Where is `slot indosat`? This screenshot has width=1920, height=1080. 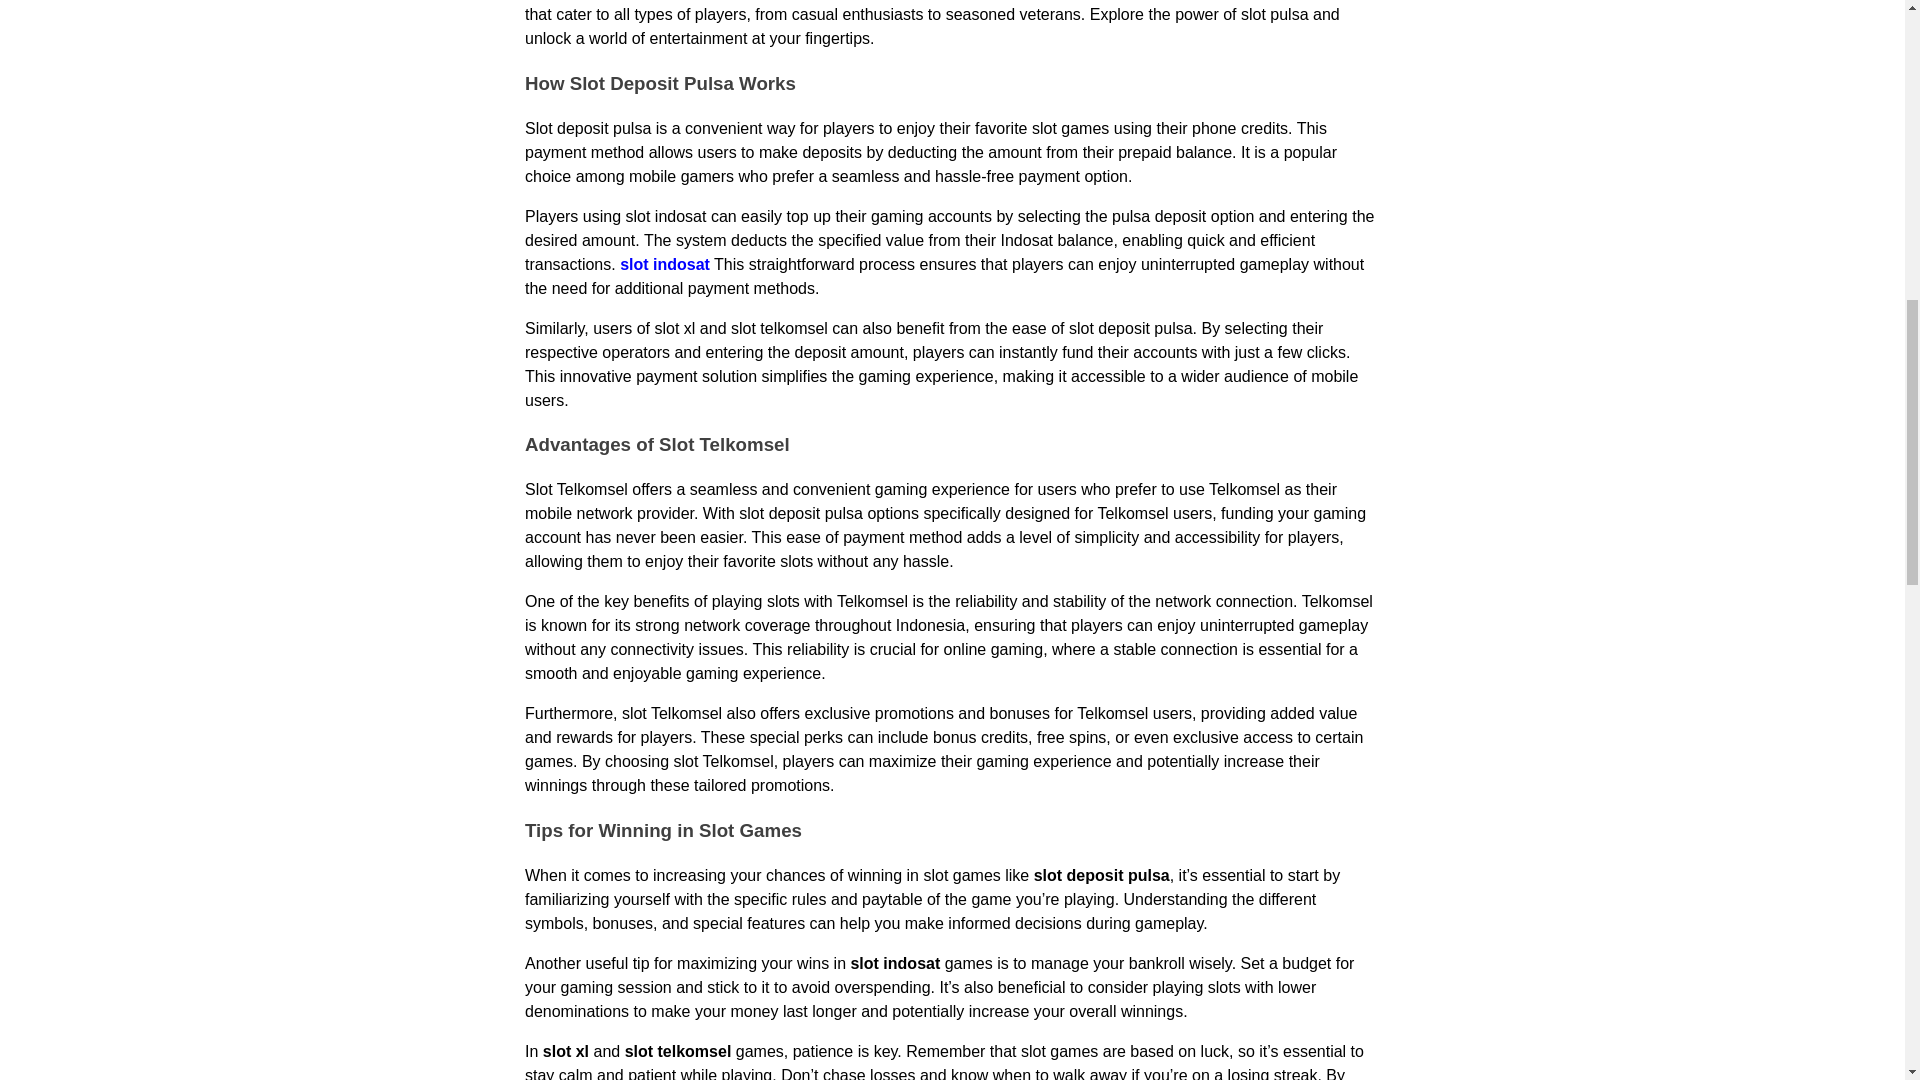 slot indosat is located at coordinates (665, 264).